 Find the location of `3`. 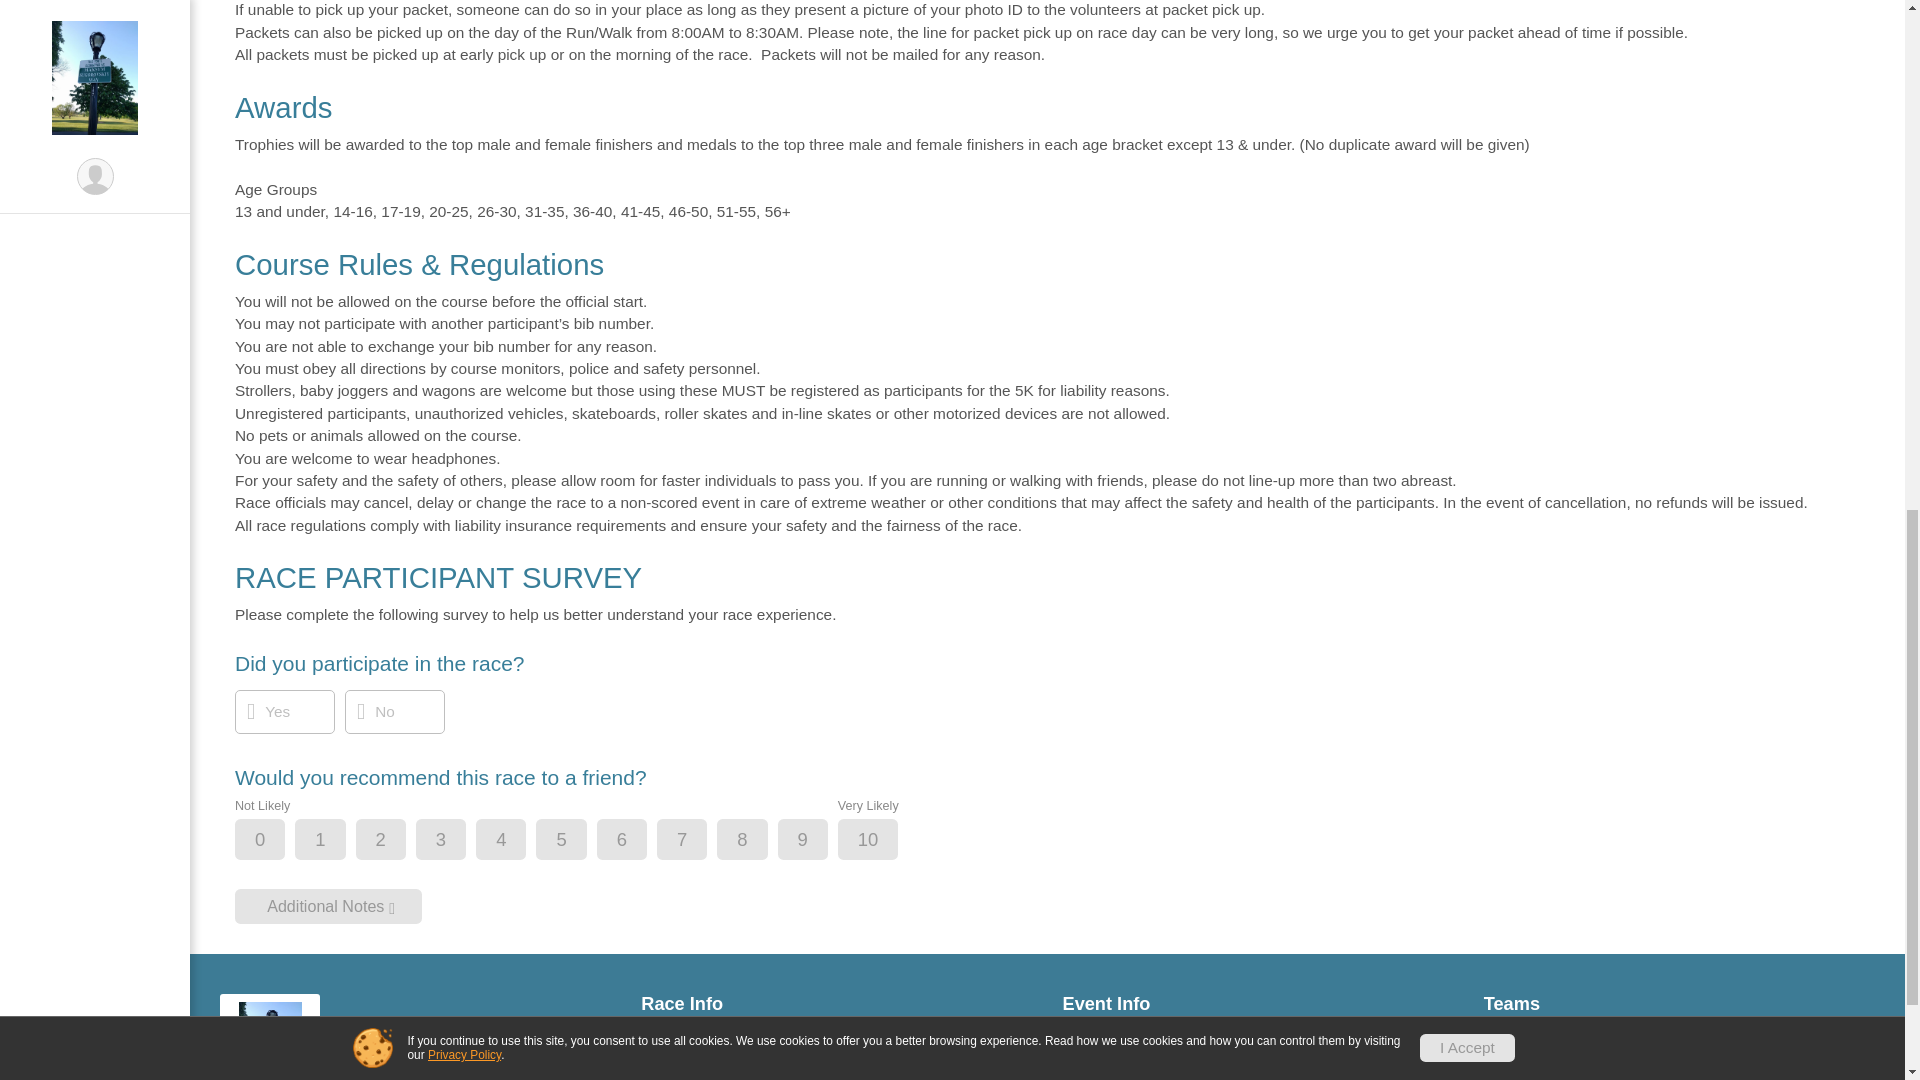

3 is located at coordinates (458, 840).